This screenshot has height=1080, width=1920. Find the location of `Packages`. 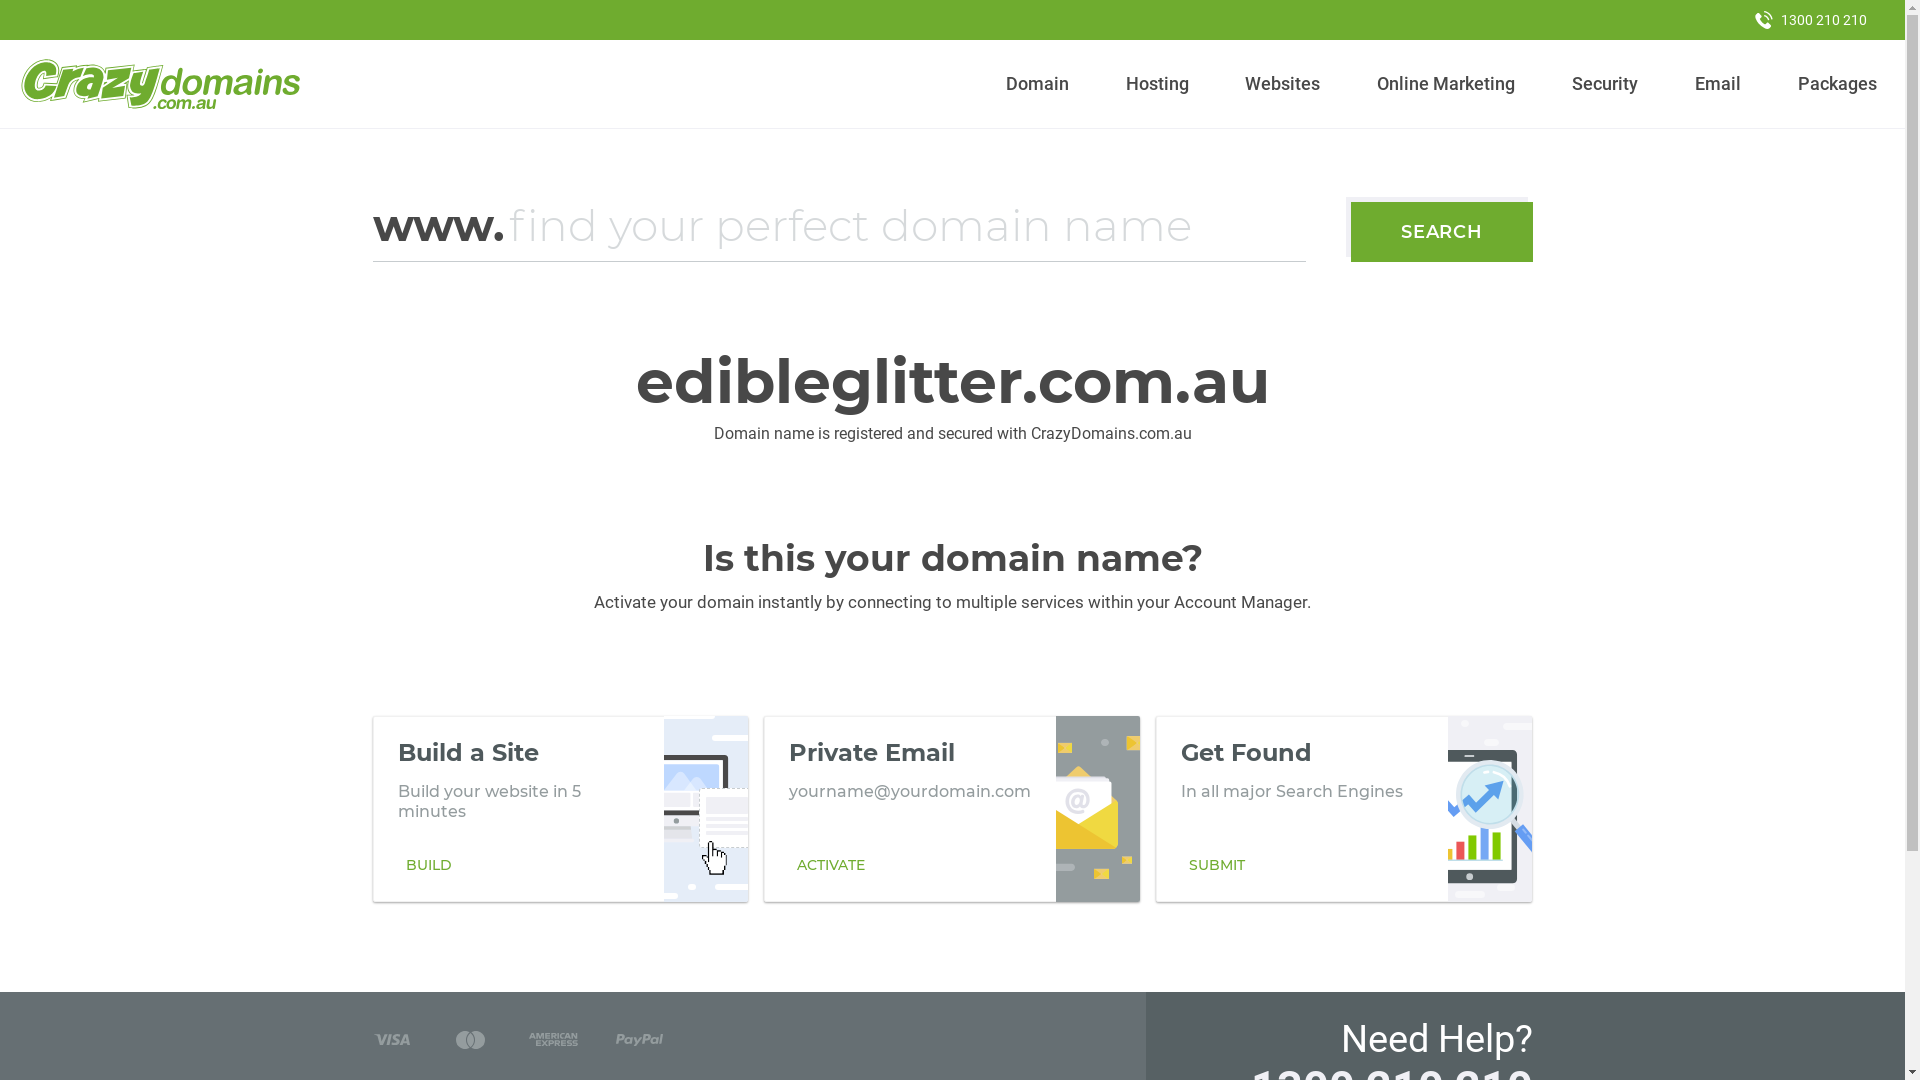

Packages is located at coordinates (1837, 84).